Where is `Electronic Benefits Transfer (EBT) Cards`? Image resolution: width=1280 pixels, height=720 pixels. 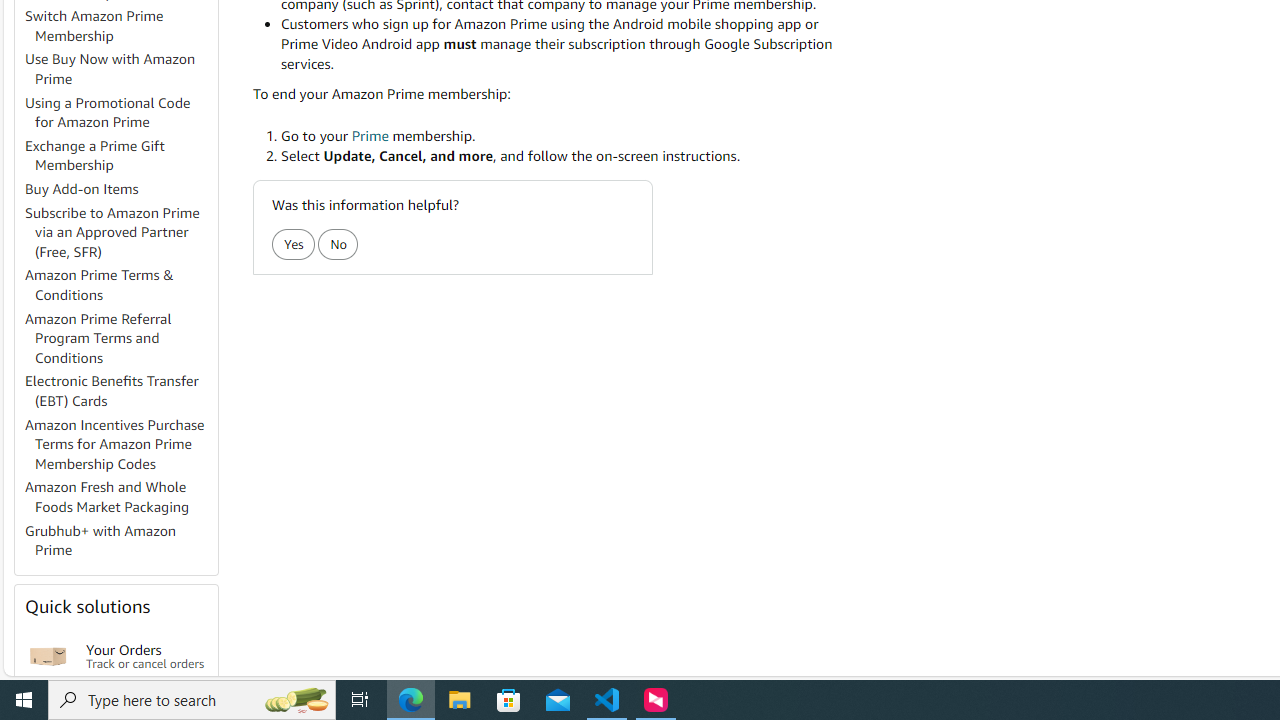 Electronic Benefits Transfer (EBT) Cards is located at coordinates (120, 392).